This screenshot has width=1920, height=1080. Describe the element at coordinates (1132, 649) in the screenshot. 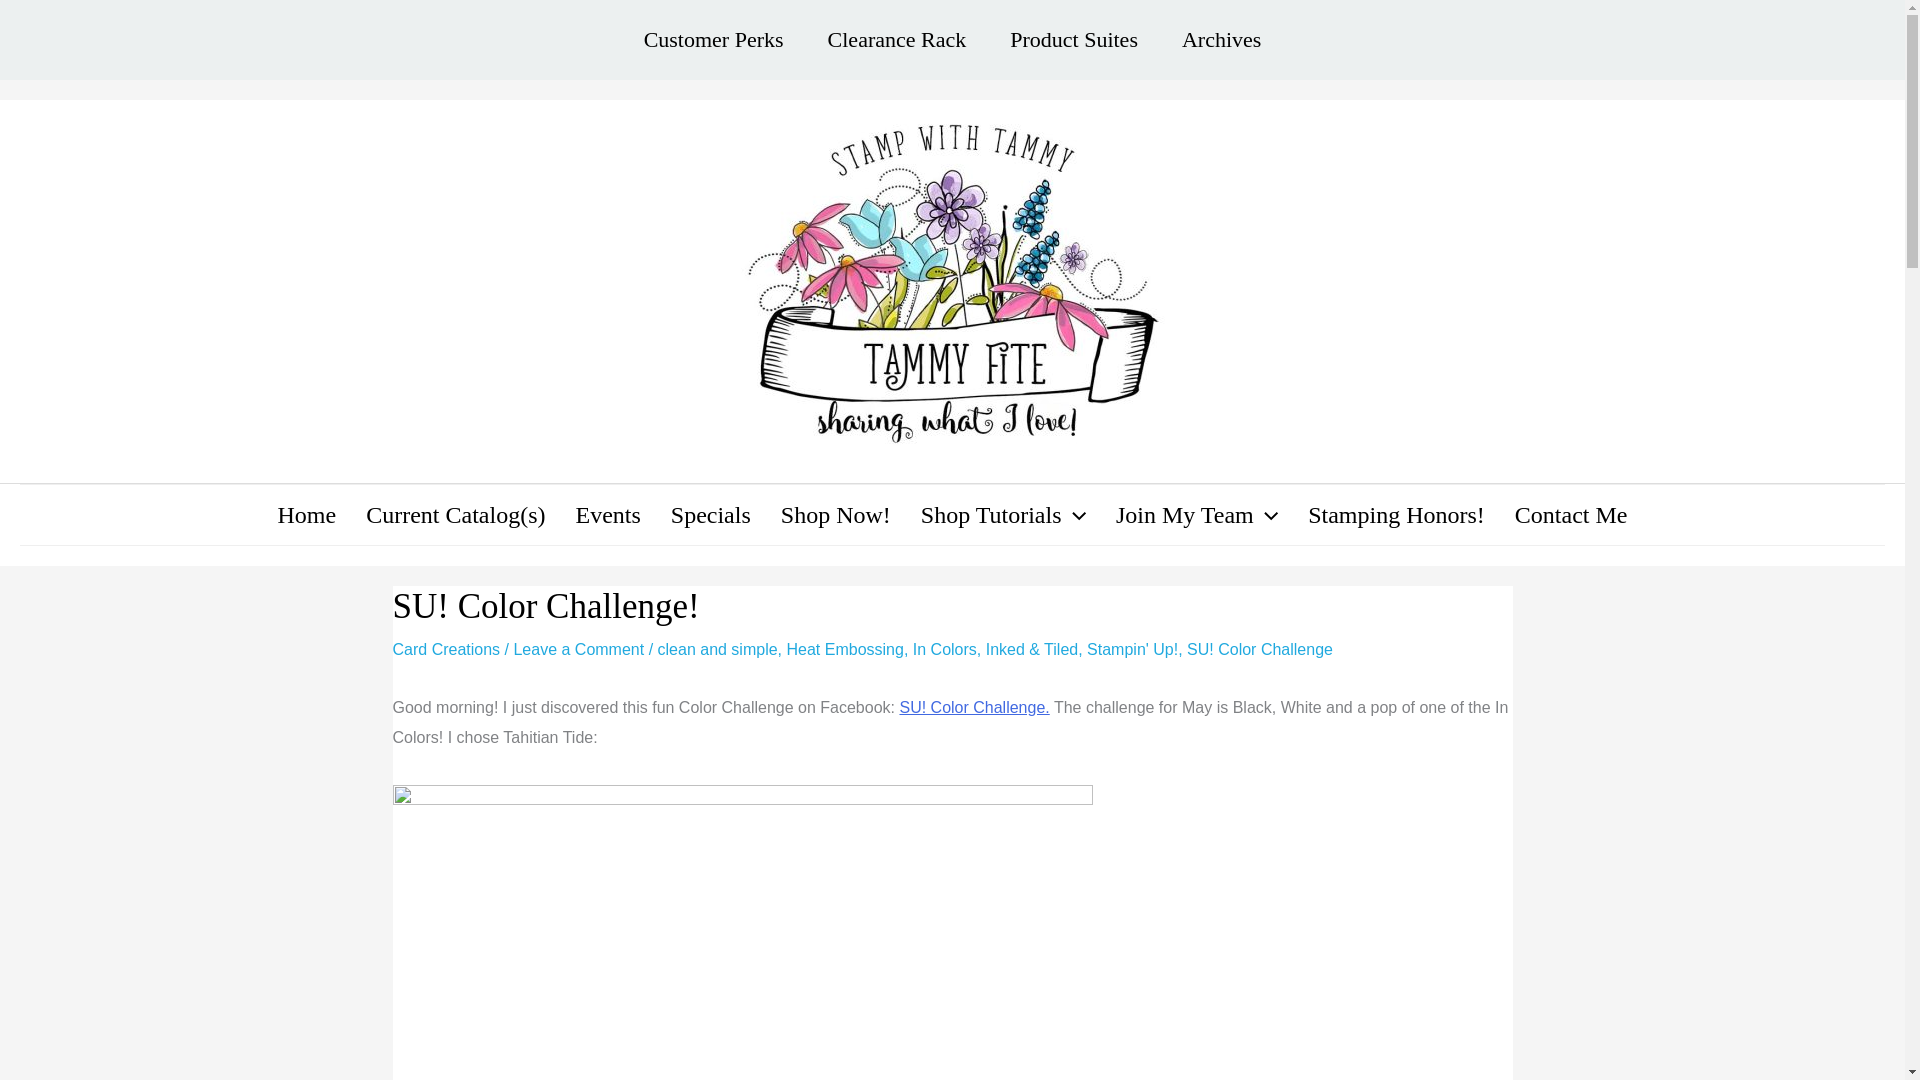

I see `Stampin' Up!` at that location.